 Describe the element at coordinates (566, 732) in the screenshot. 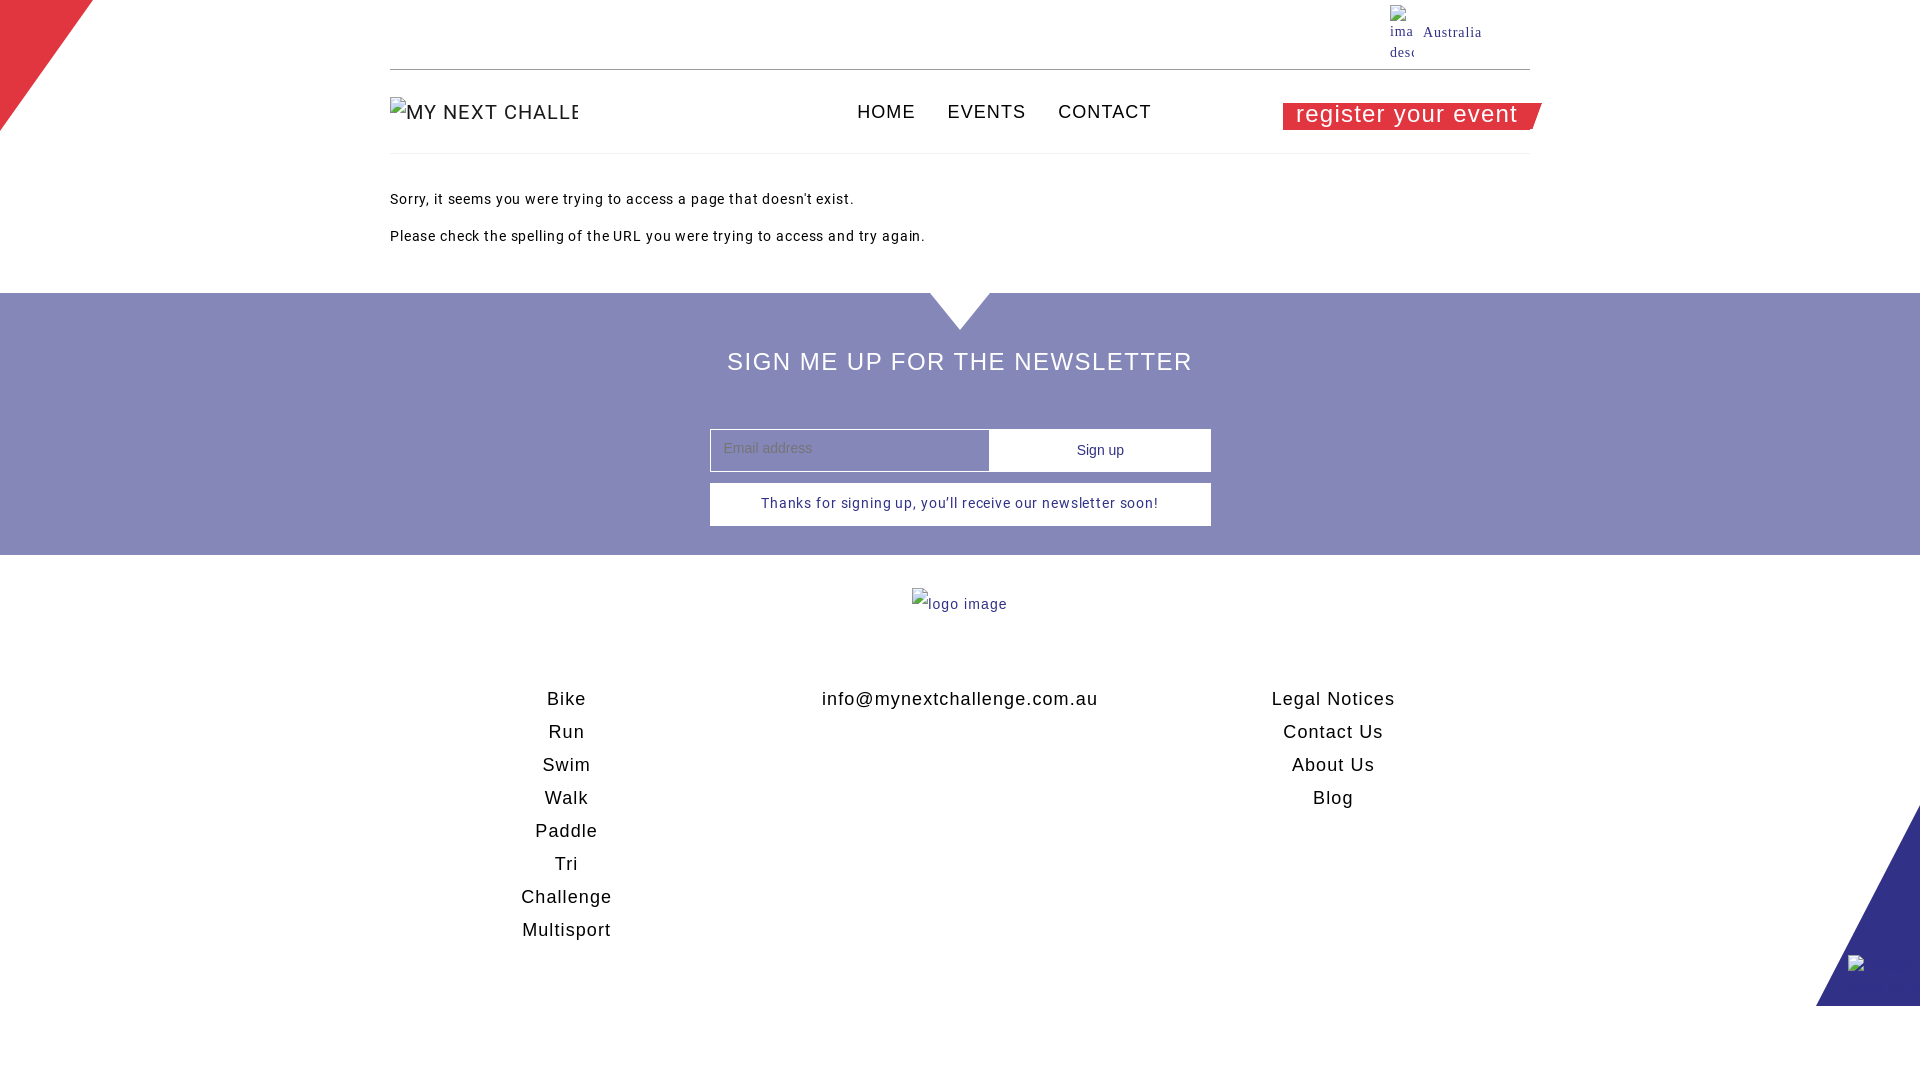

I see `Run` at that location.